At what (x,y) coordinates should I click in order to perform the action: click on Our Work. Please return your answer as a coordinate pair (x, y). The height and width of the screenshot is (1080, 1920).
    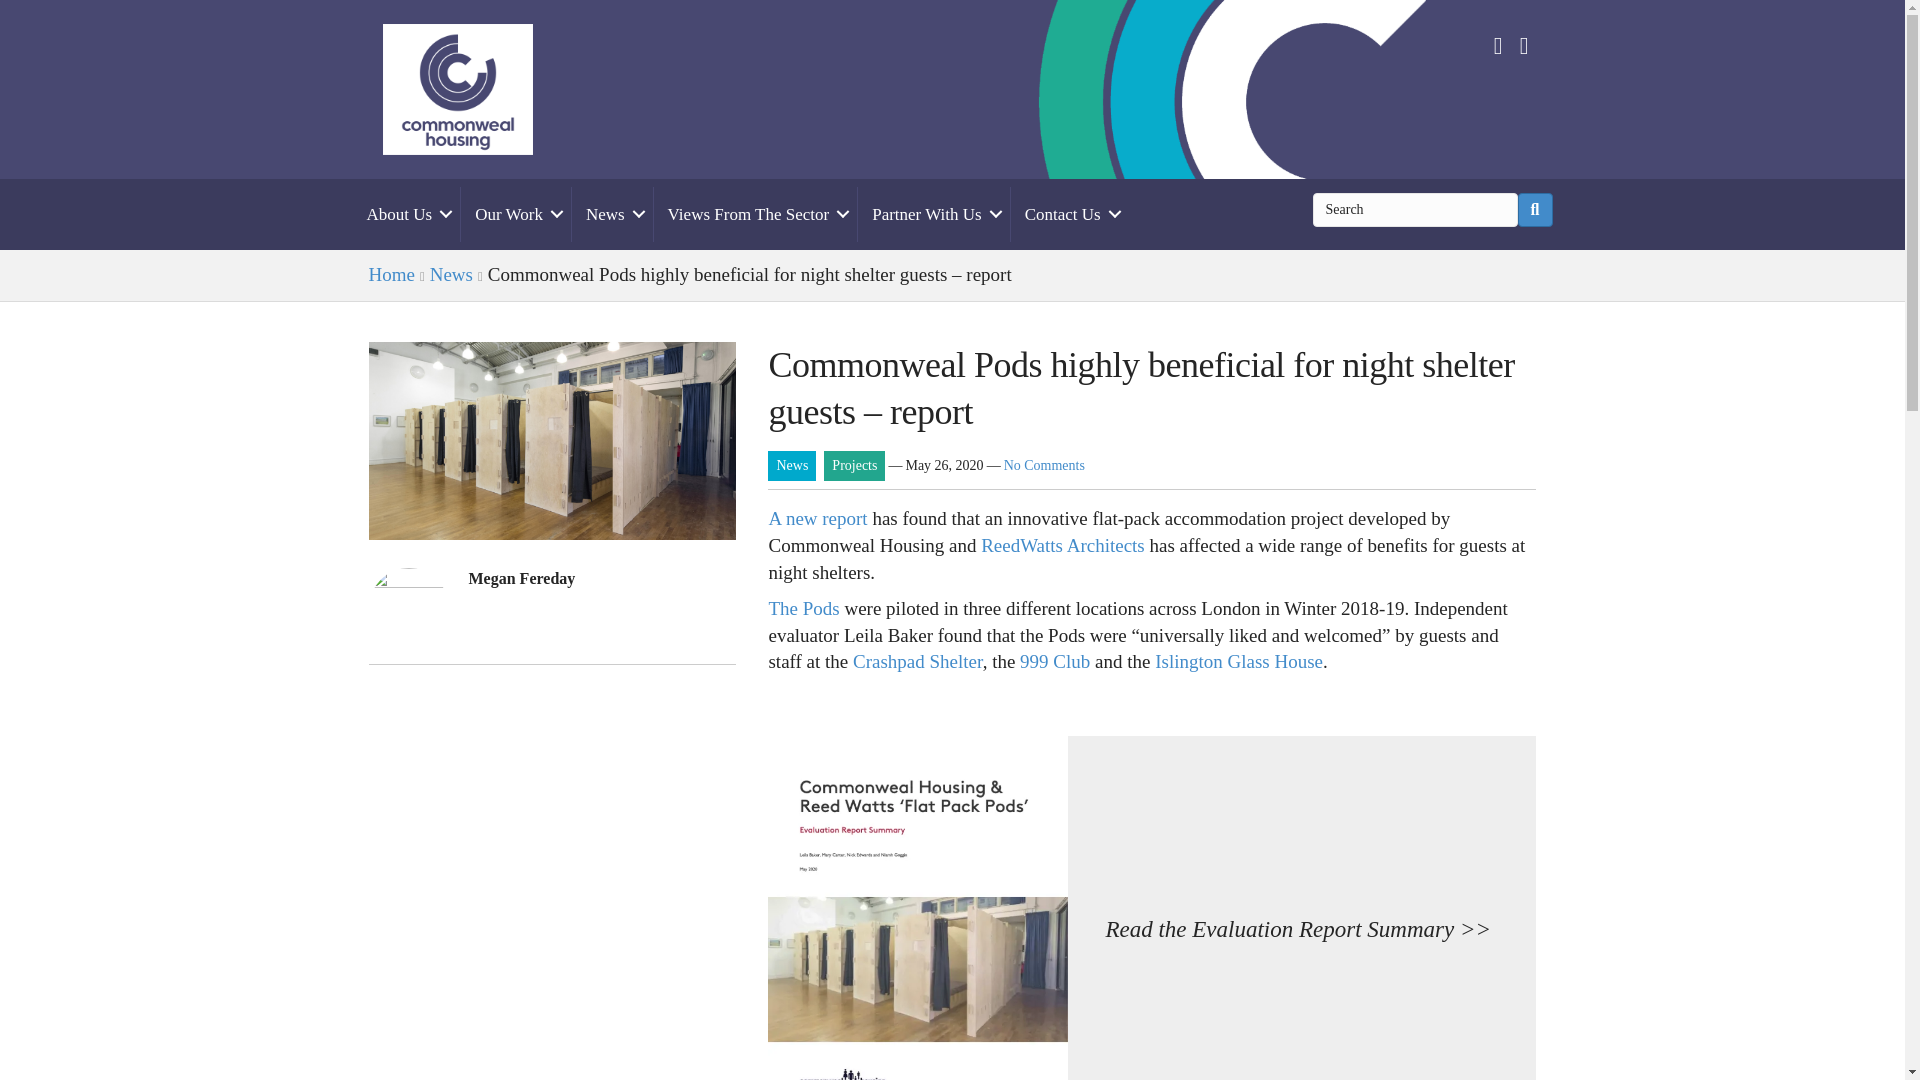
    Looking at the image, I should click on (515, 213).